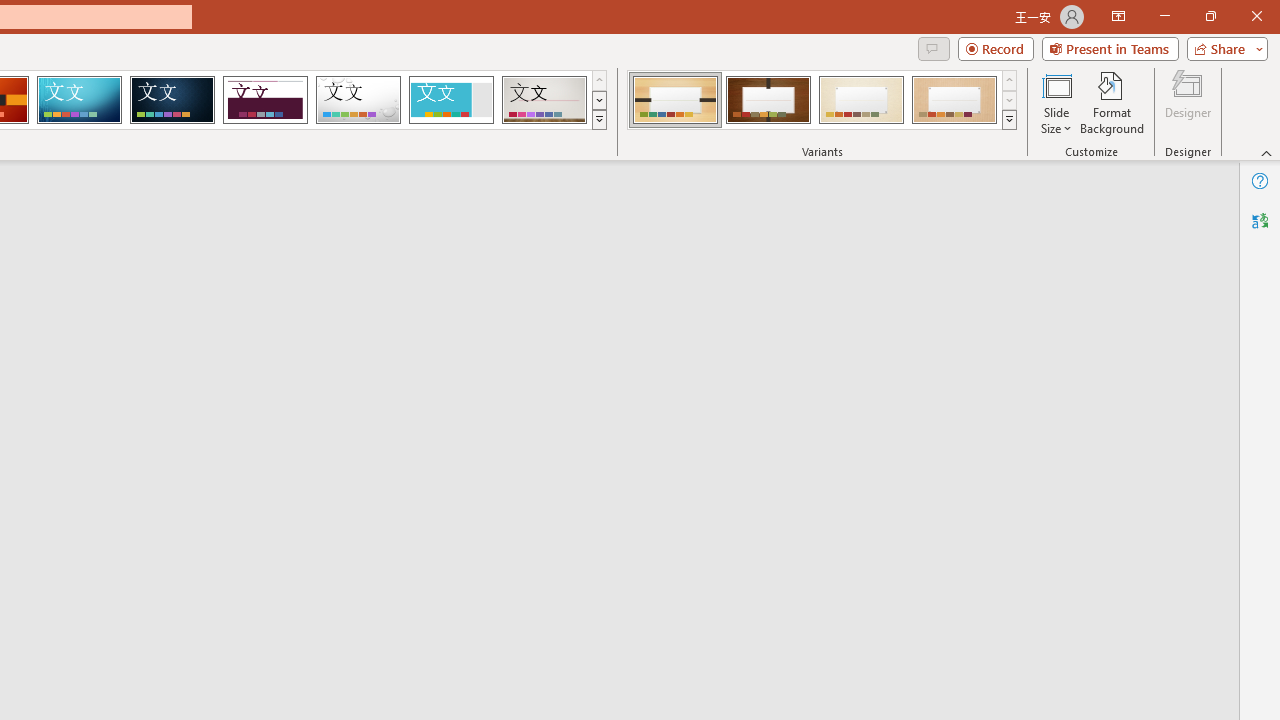  Describe the element at coordinates (768, 100) in the screenshot. I see `Organic Variant 2` at that location.